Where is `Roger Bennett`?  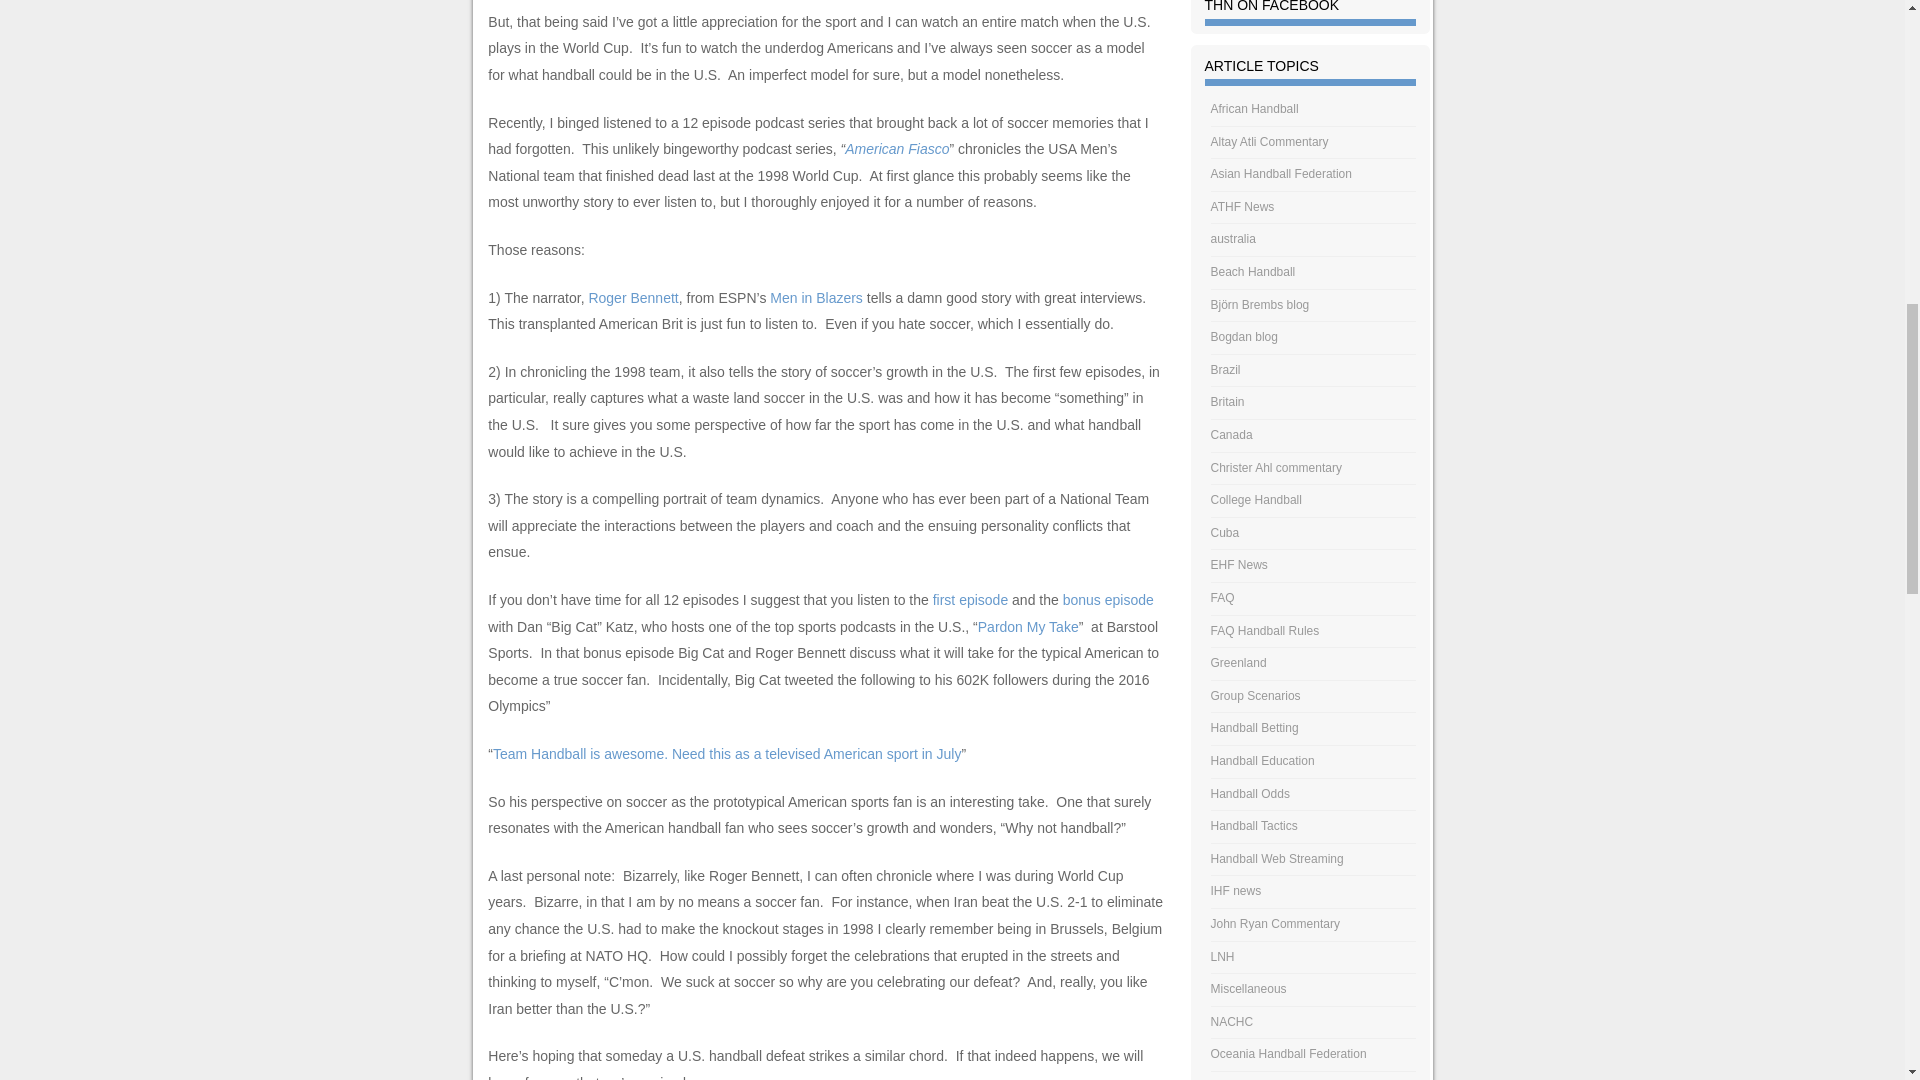
Roger Bennett is located at coordinates (632, 298).